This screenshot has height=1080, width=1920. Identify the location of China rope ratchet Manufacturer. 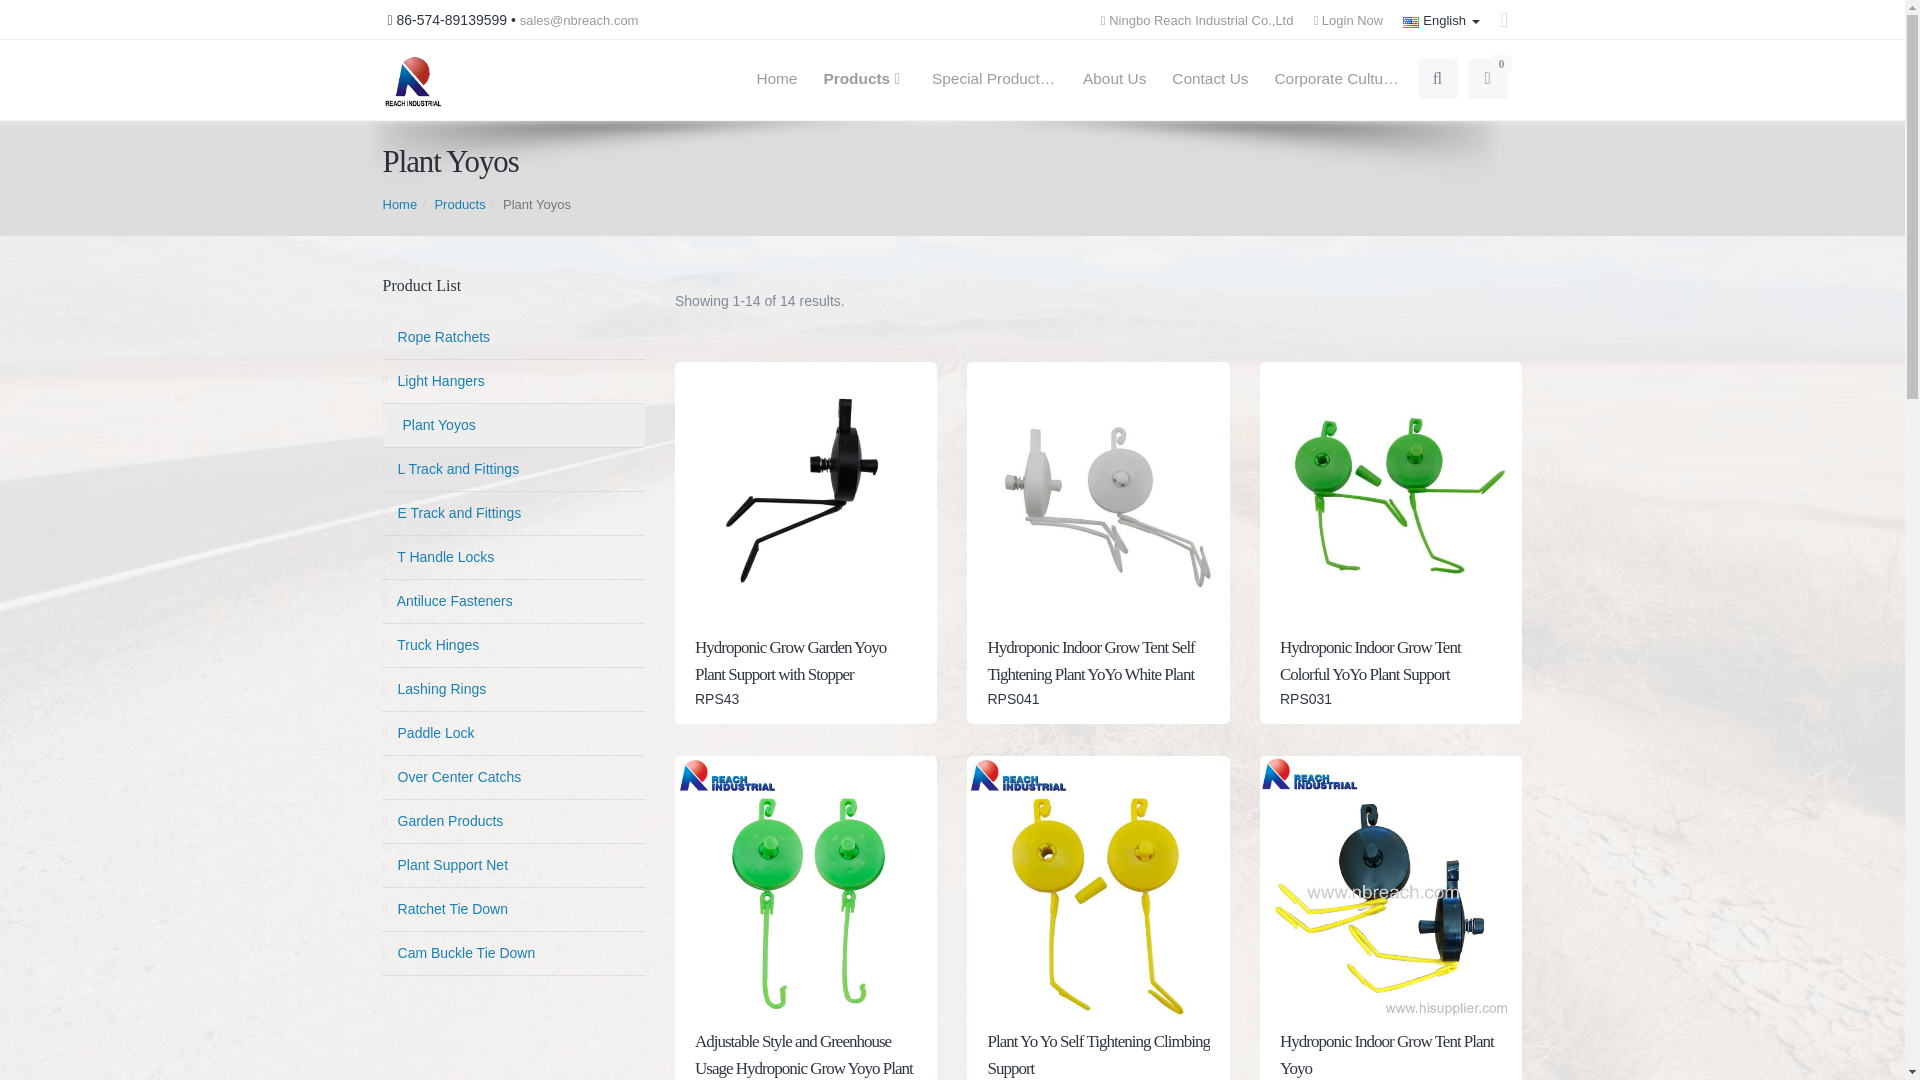
(412, 80).